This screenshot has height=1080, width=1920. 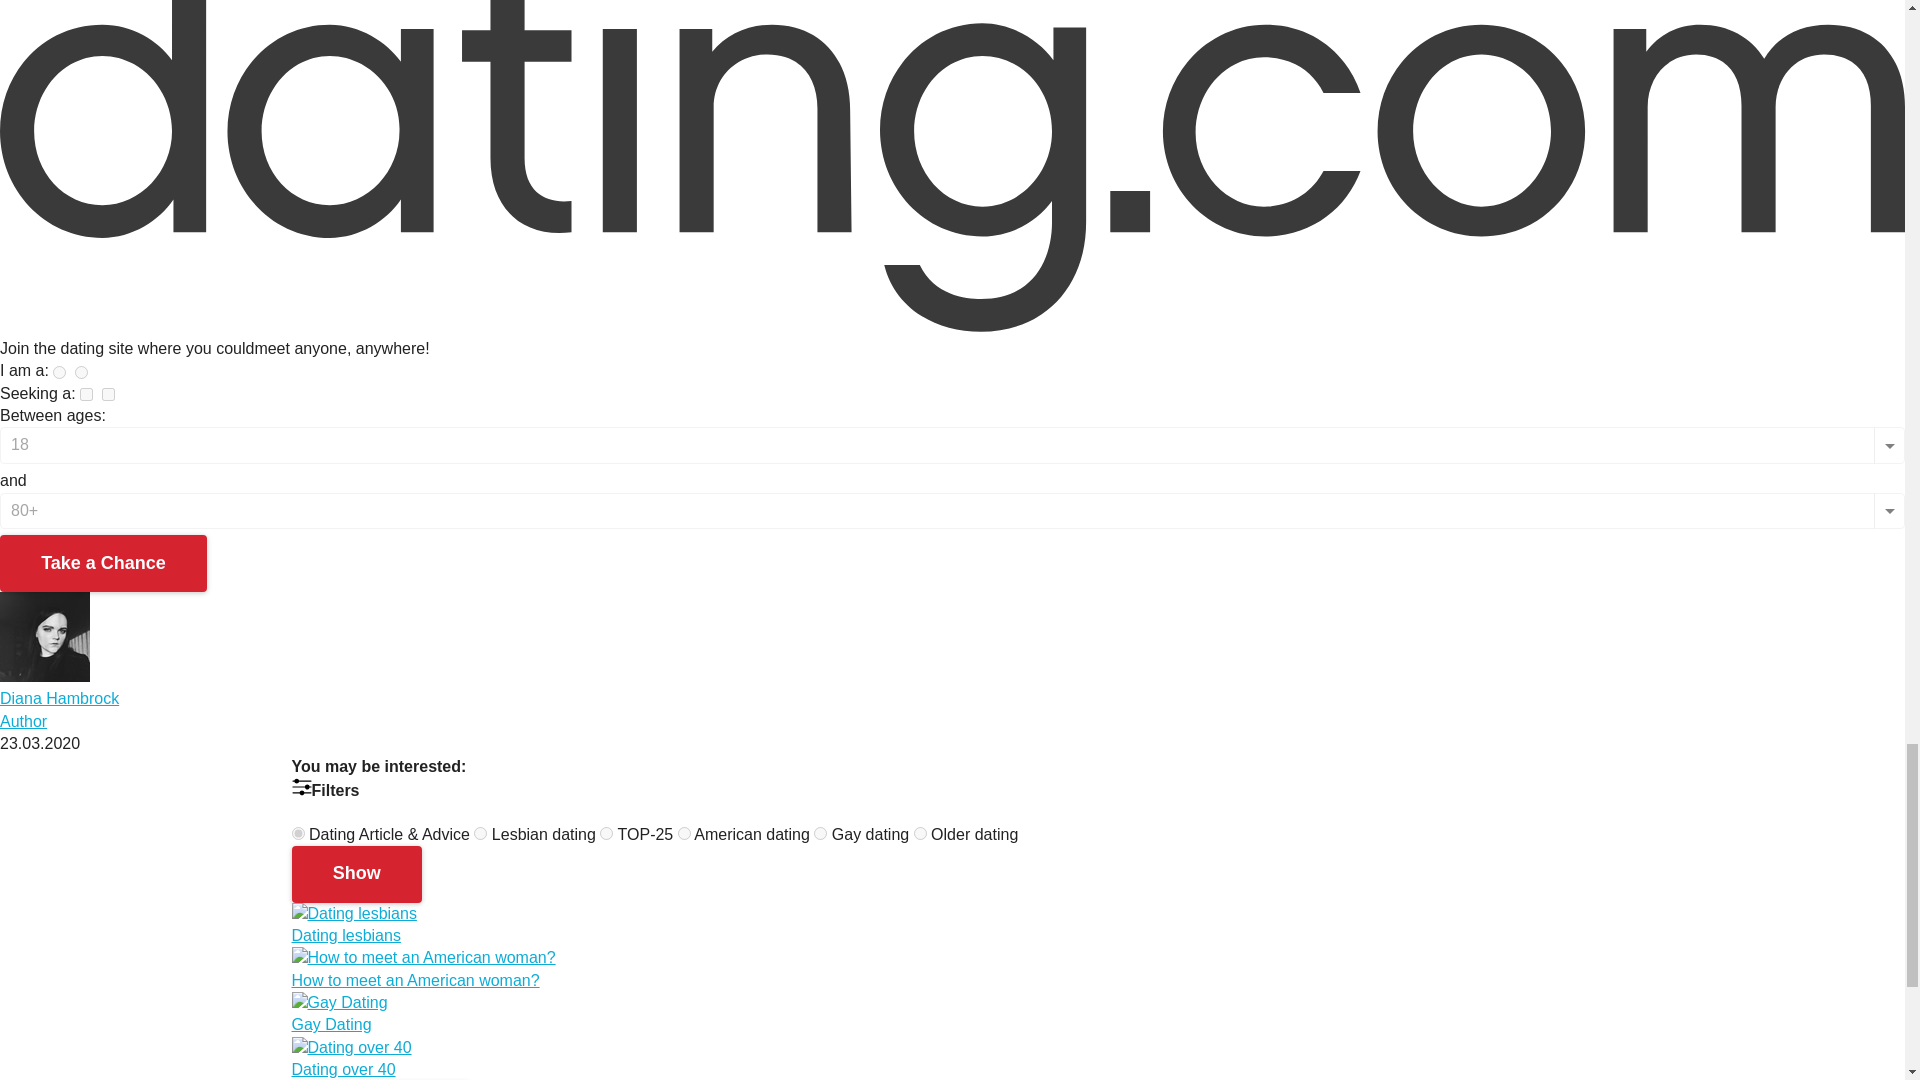 I want to click on fem, so click(x=108, y=394).